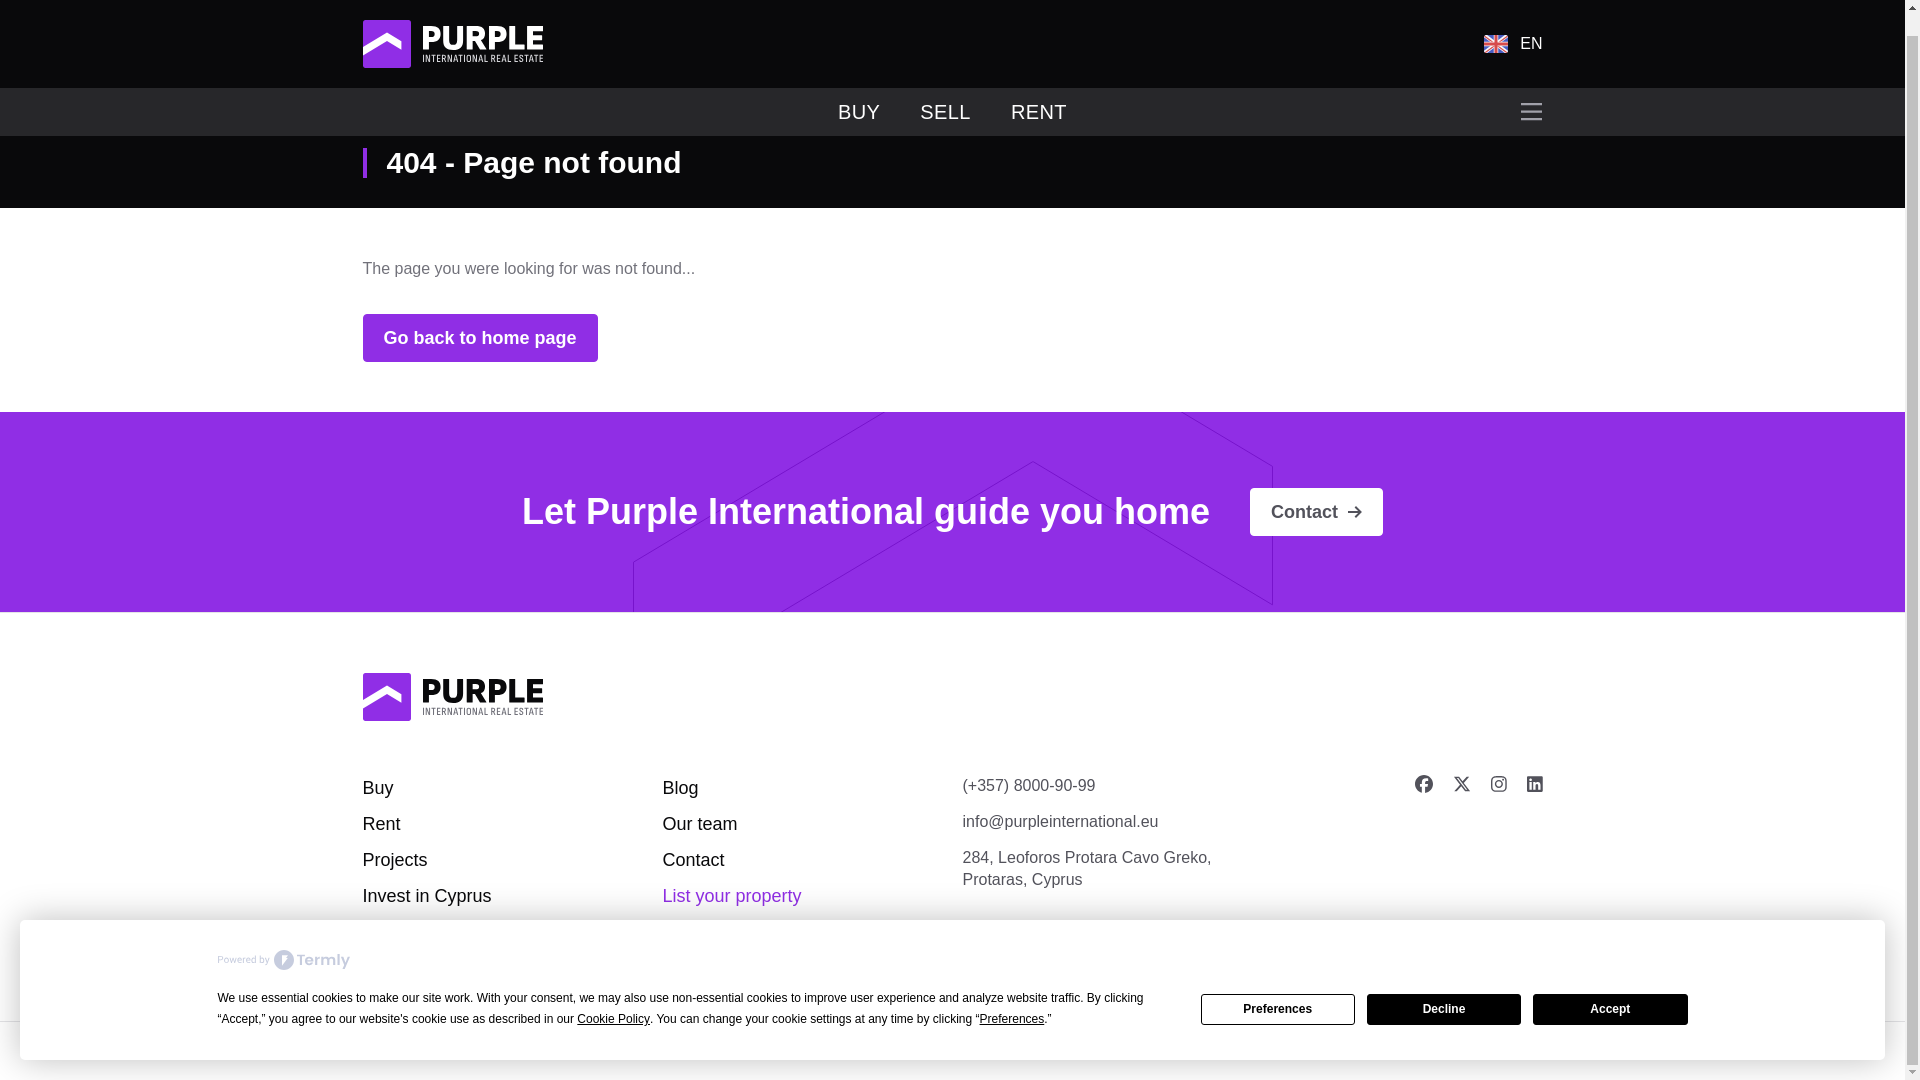 Image resolution: width=1920 pixels, height=1080 pixels. Describe the element at coordinates (768, 1050) in the screenshot. I see `Privacy Policy` at that location.